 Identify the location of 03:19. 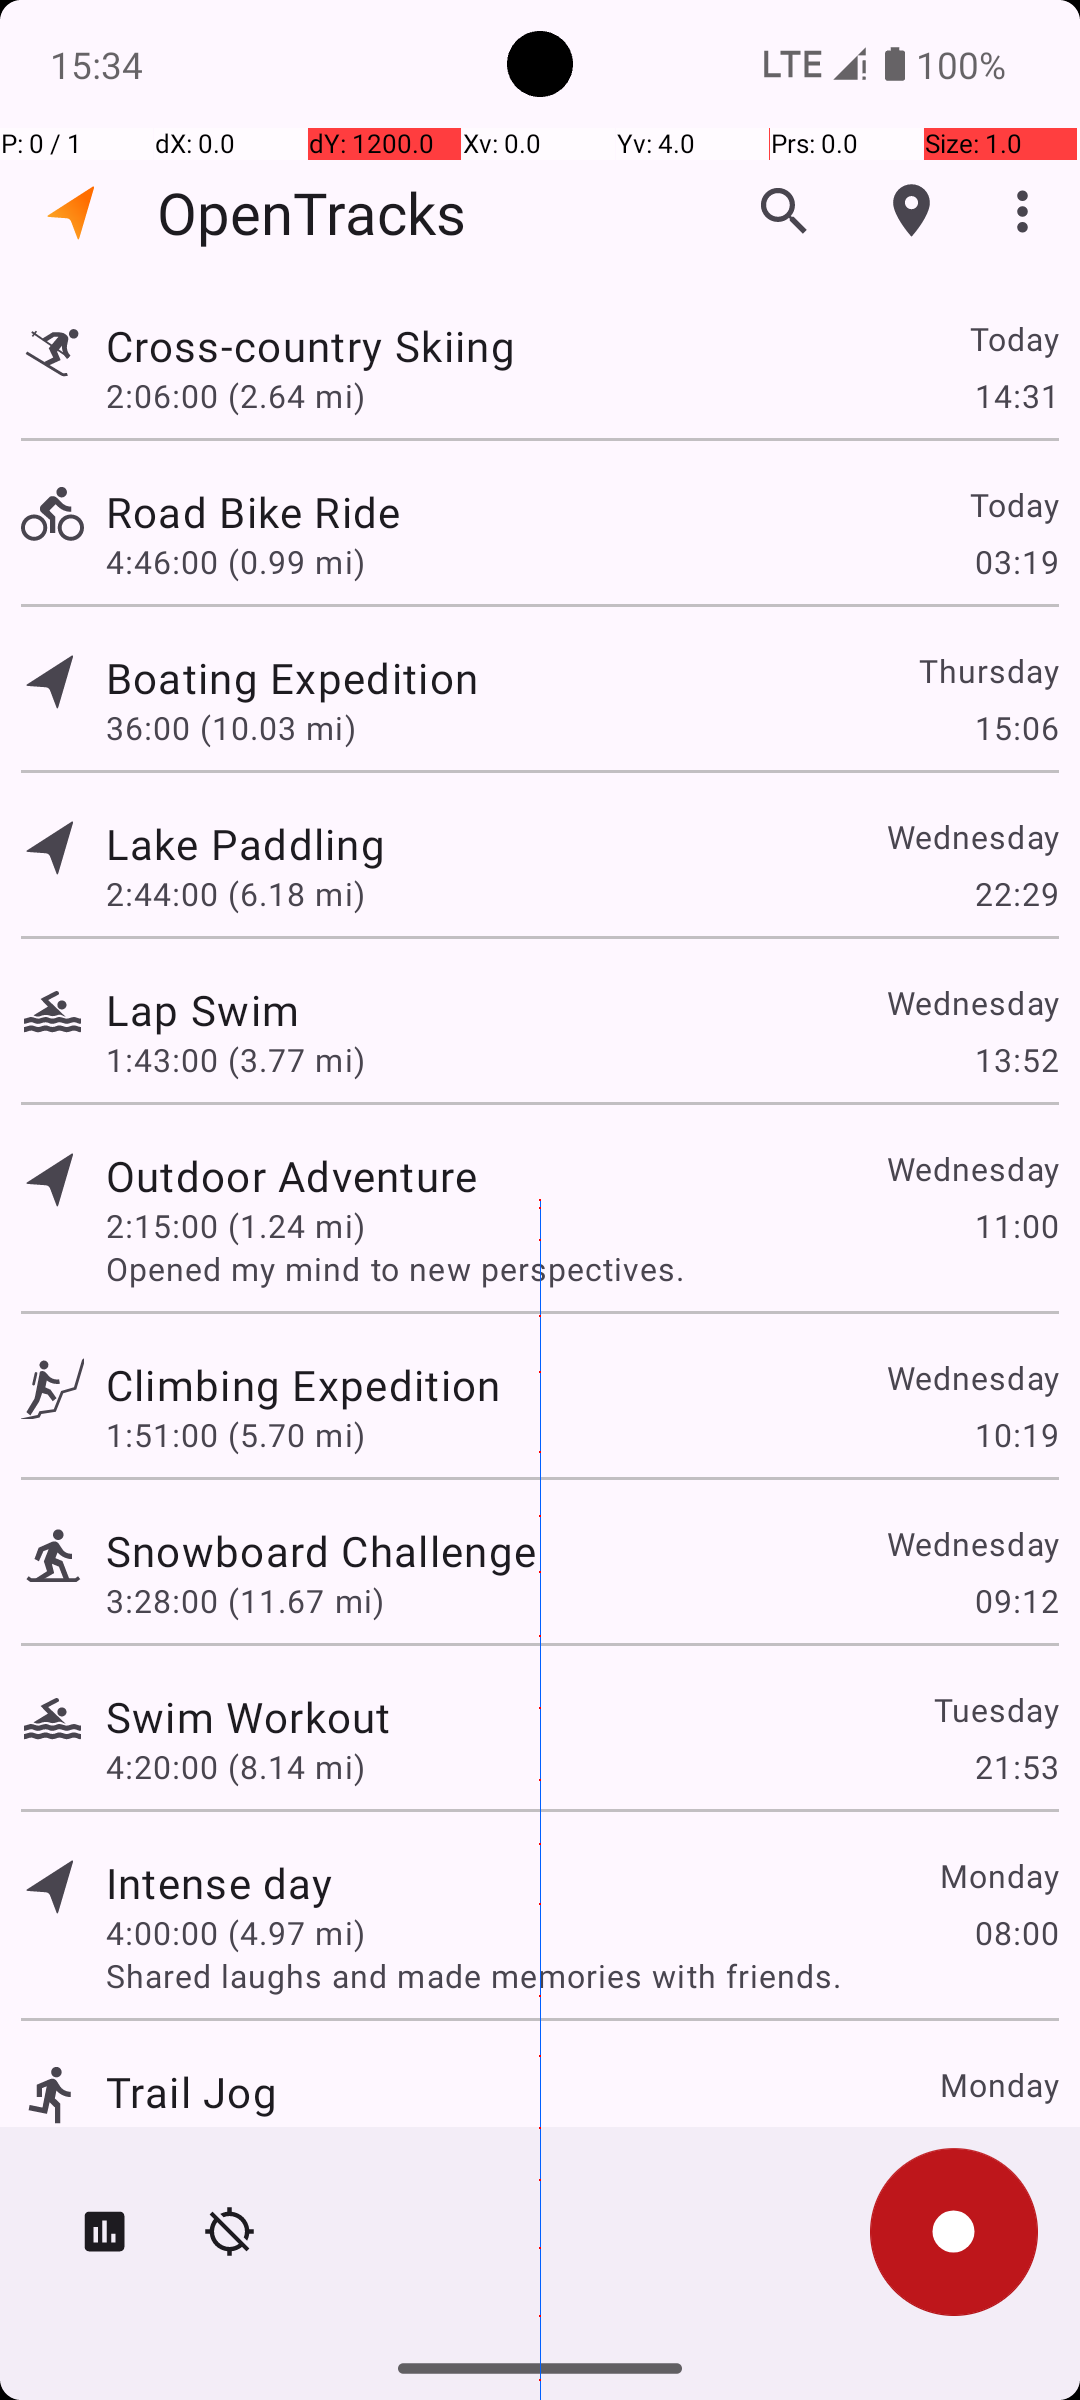
(1016, 562).